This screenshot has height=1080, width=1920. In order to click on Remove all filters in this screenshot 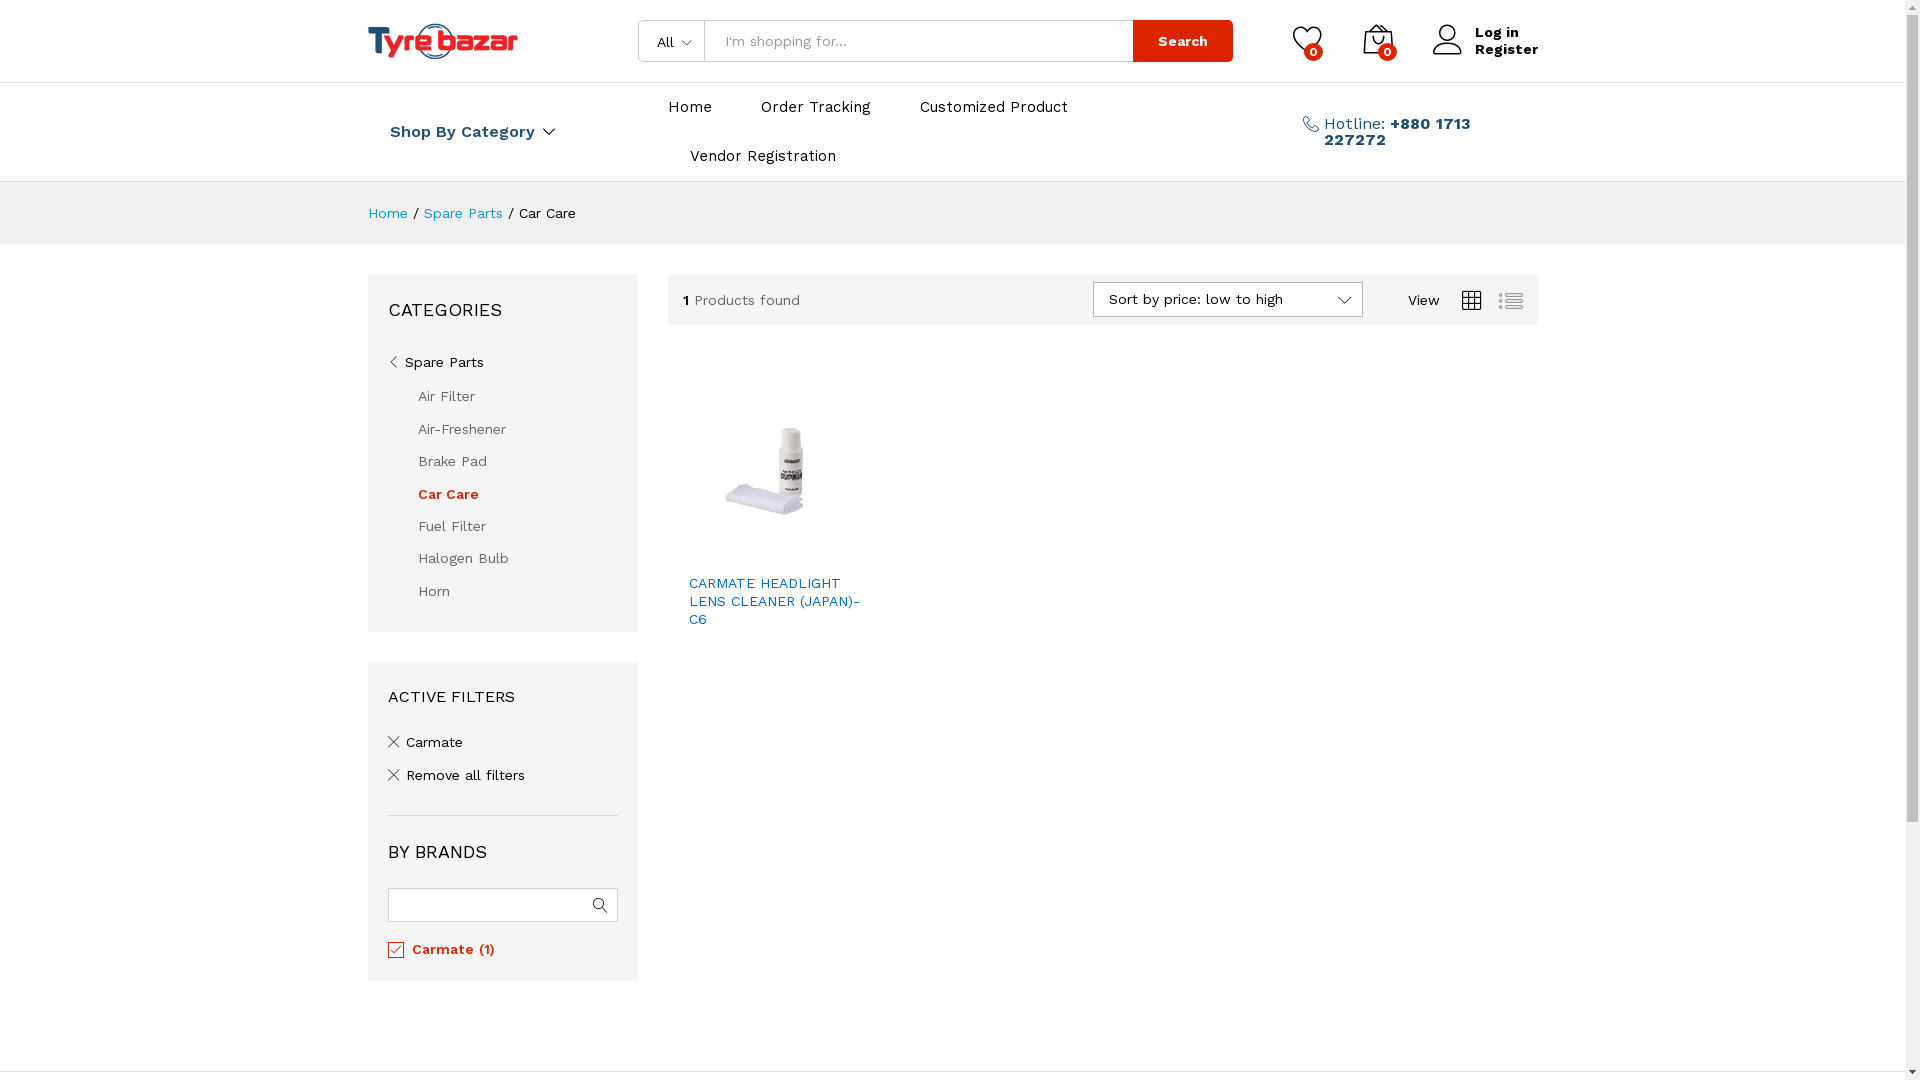, I will do `click(456, 775)`.